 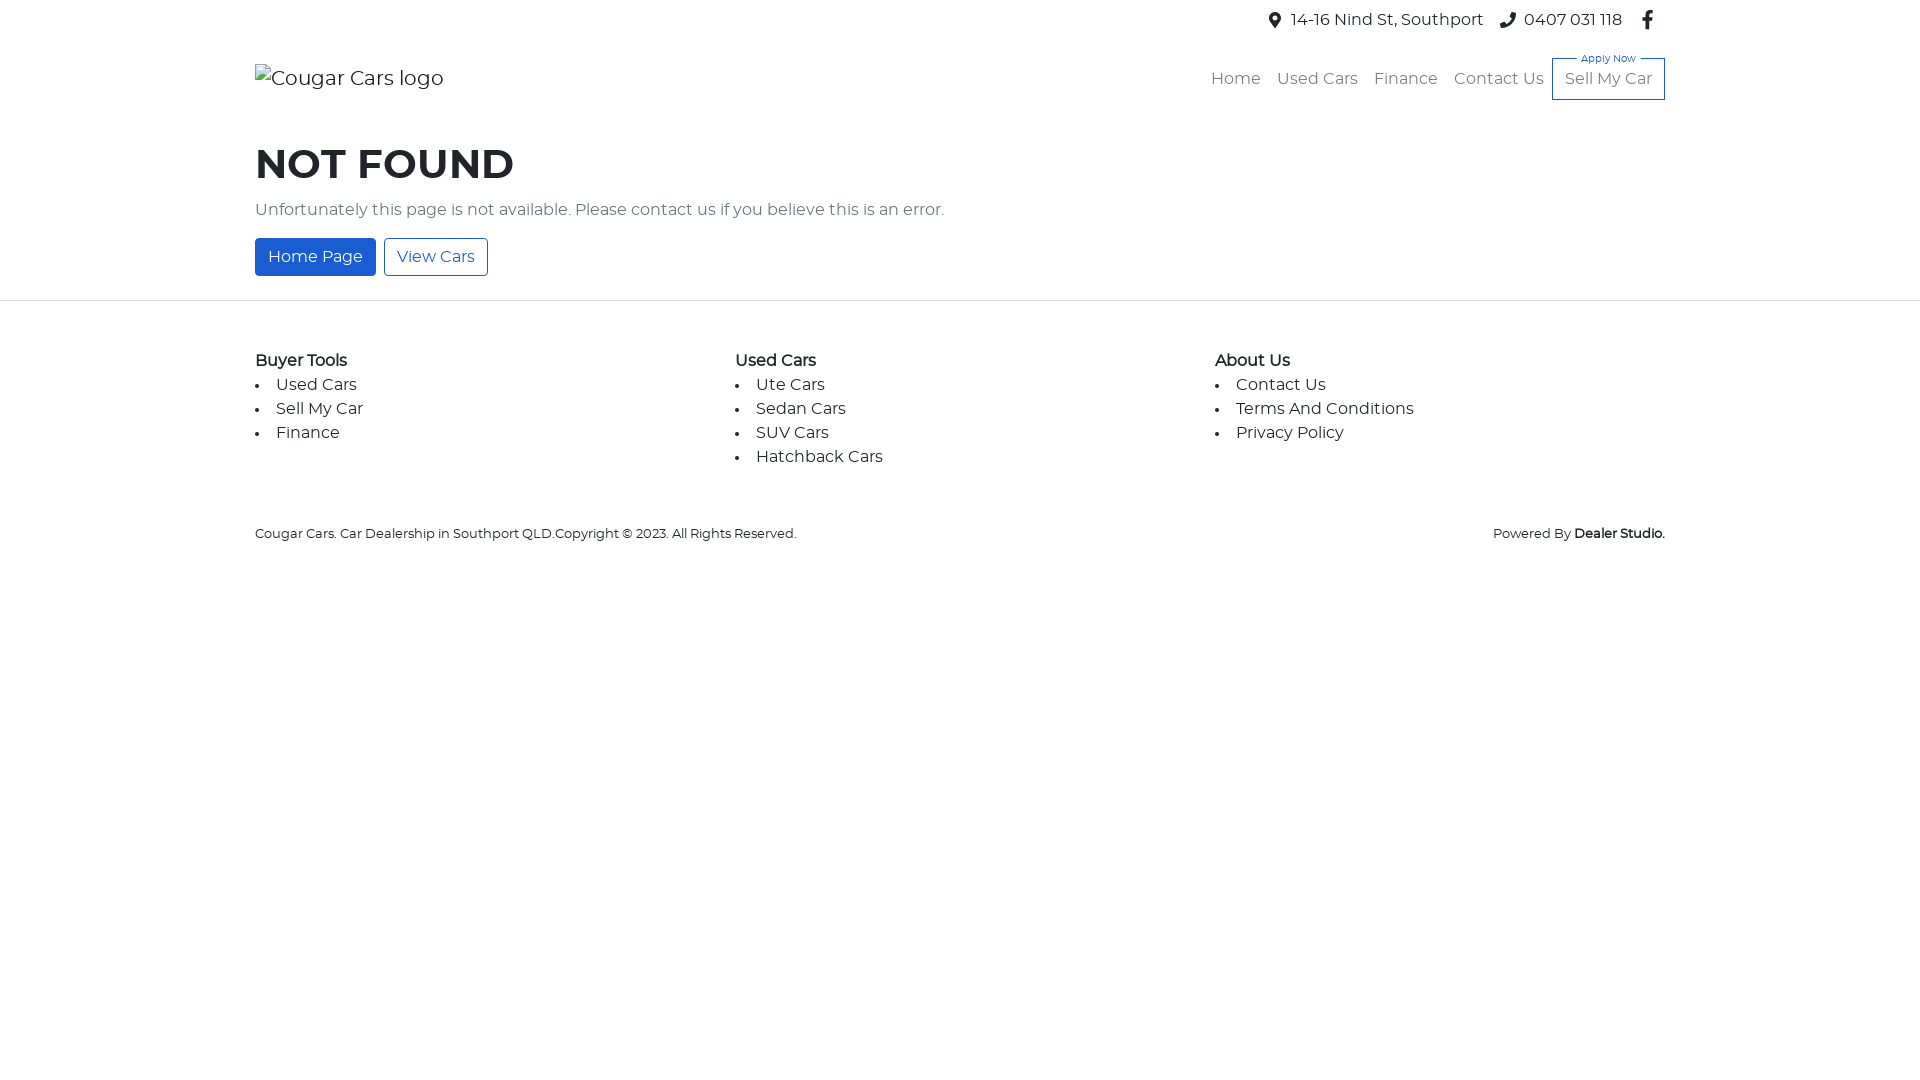 I want to click on SUV Cars, so click(x=792, y=433).